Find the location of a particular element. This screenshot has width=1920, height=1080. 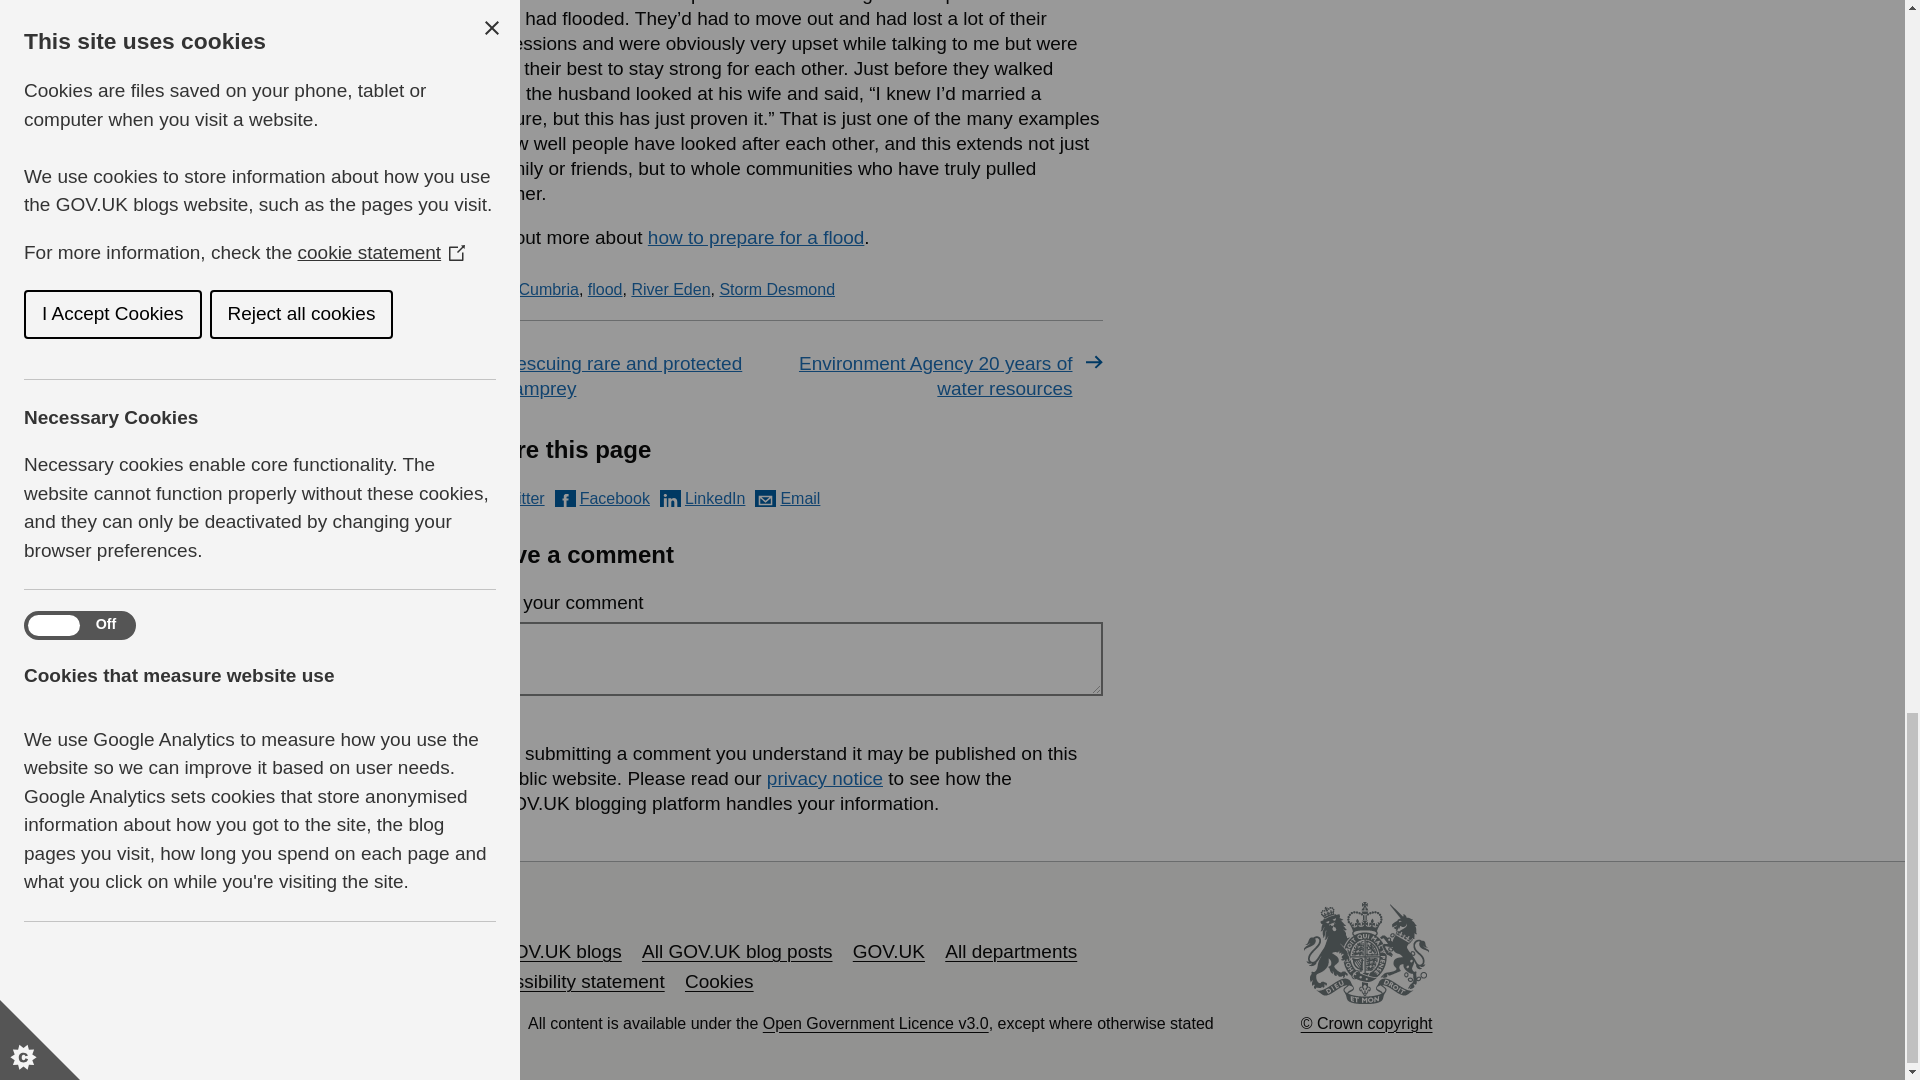

Twitter is located at coordinates (508, 498).